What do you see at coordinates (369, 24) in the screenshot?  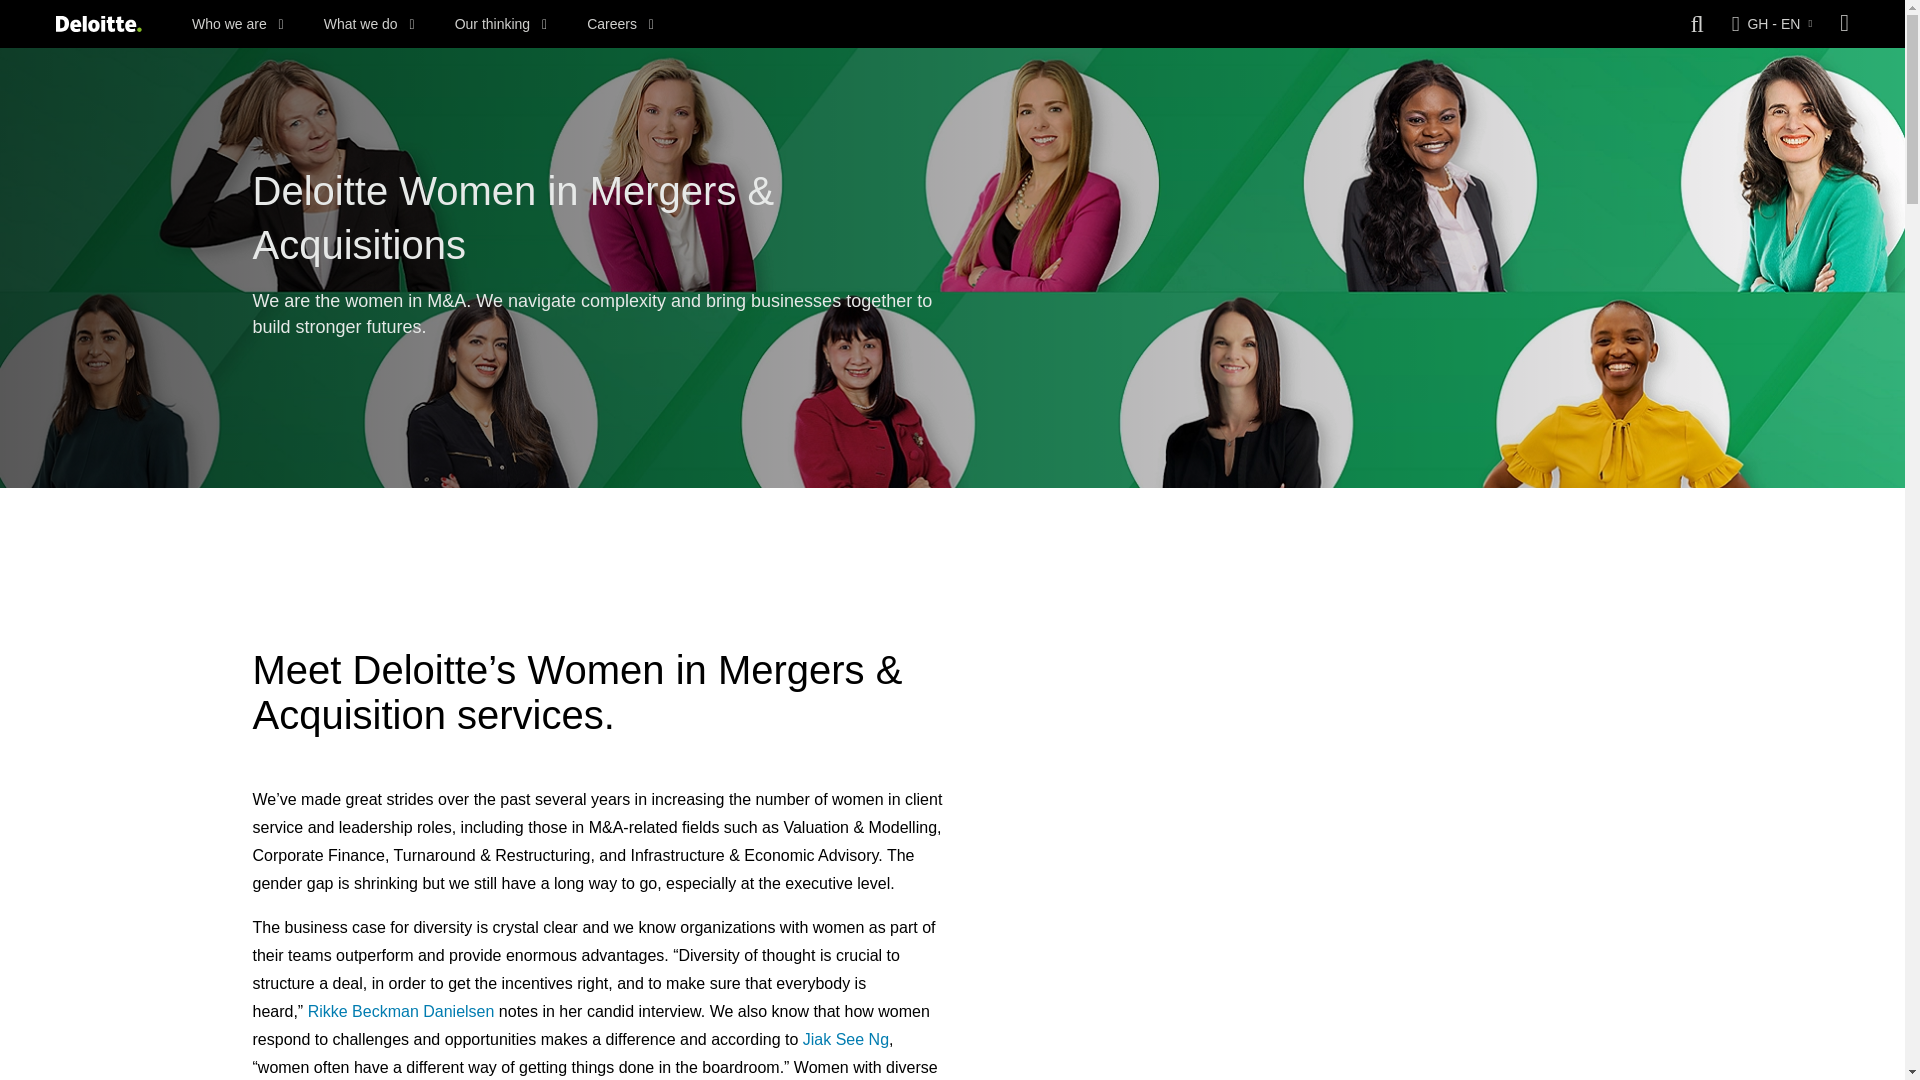 I see `What we do` at bounding box center [369, 24].